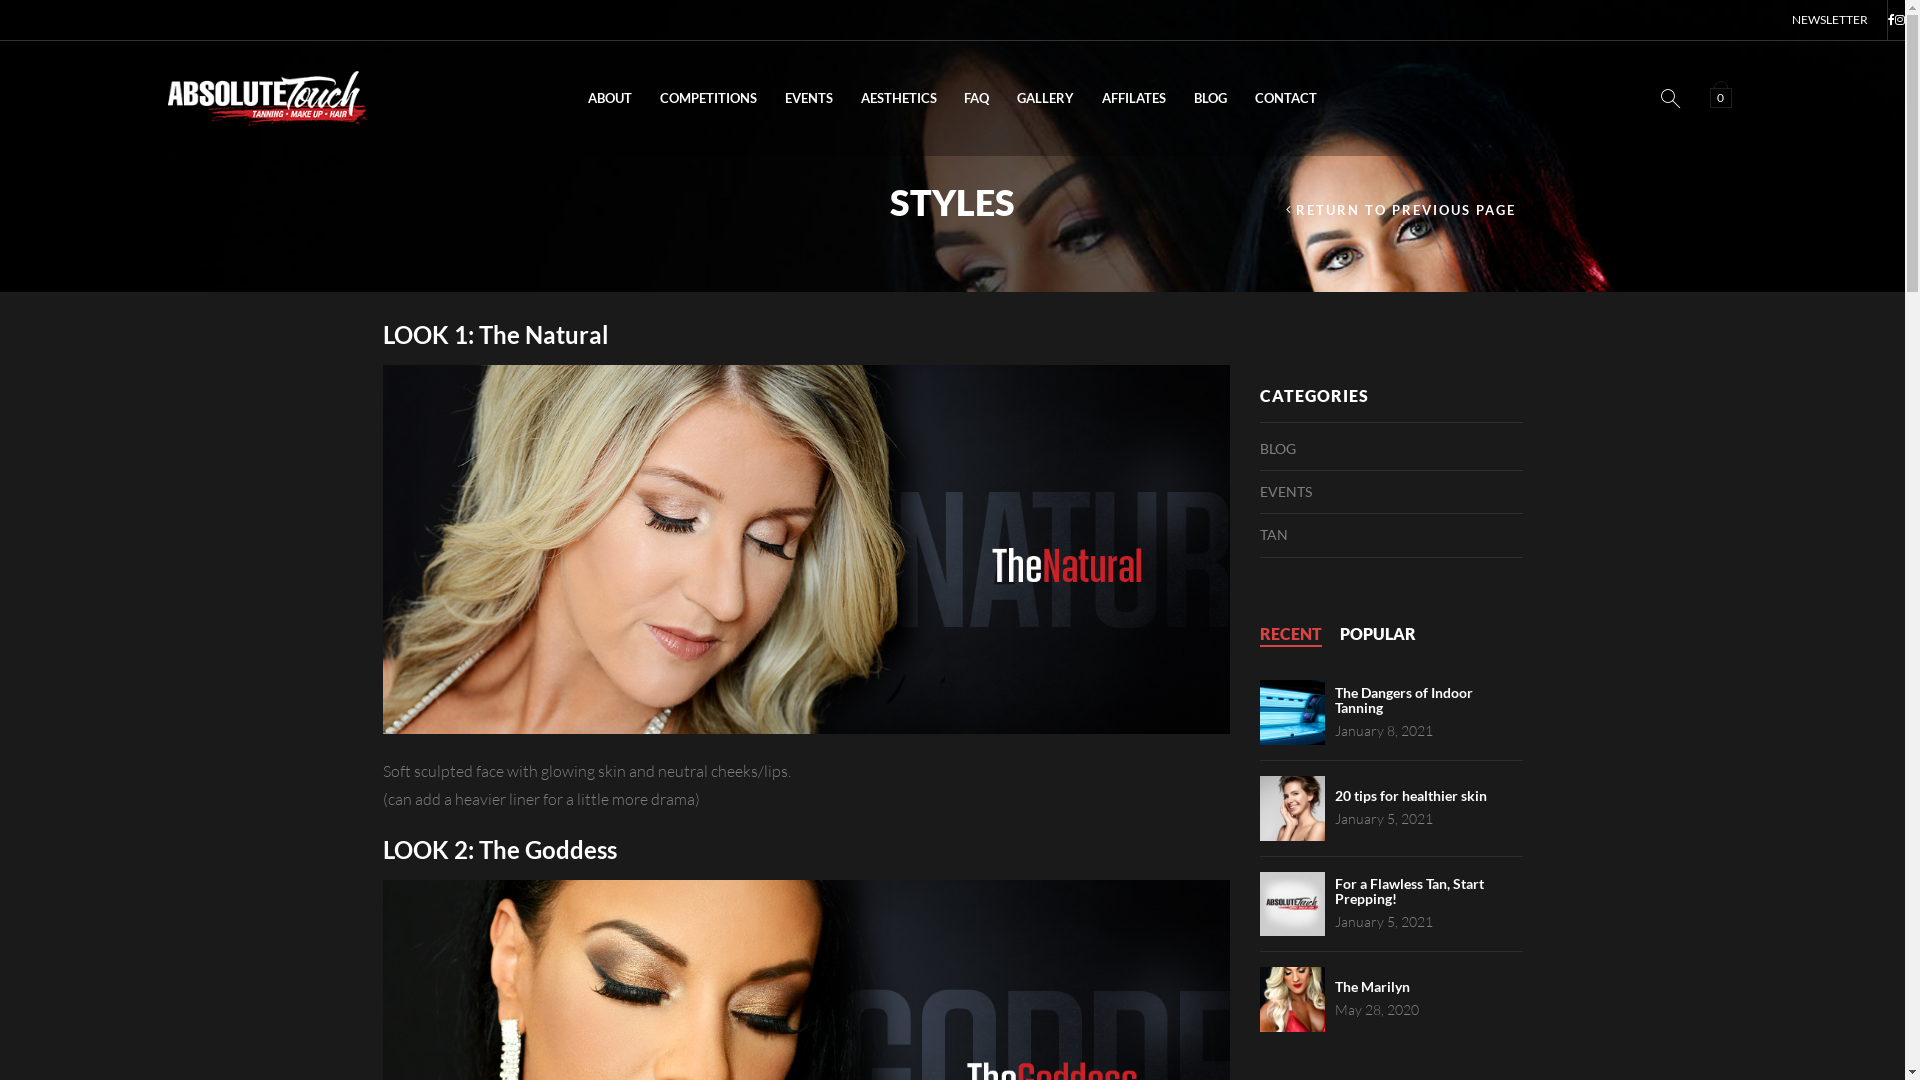  Describe the element at coordinates (1410, 891) in the screenshot. I see `For a Flawless Tan, Start Prepping!` at that location.